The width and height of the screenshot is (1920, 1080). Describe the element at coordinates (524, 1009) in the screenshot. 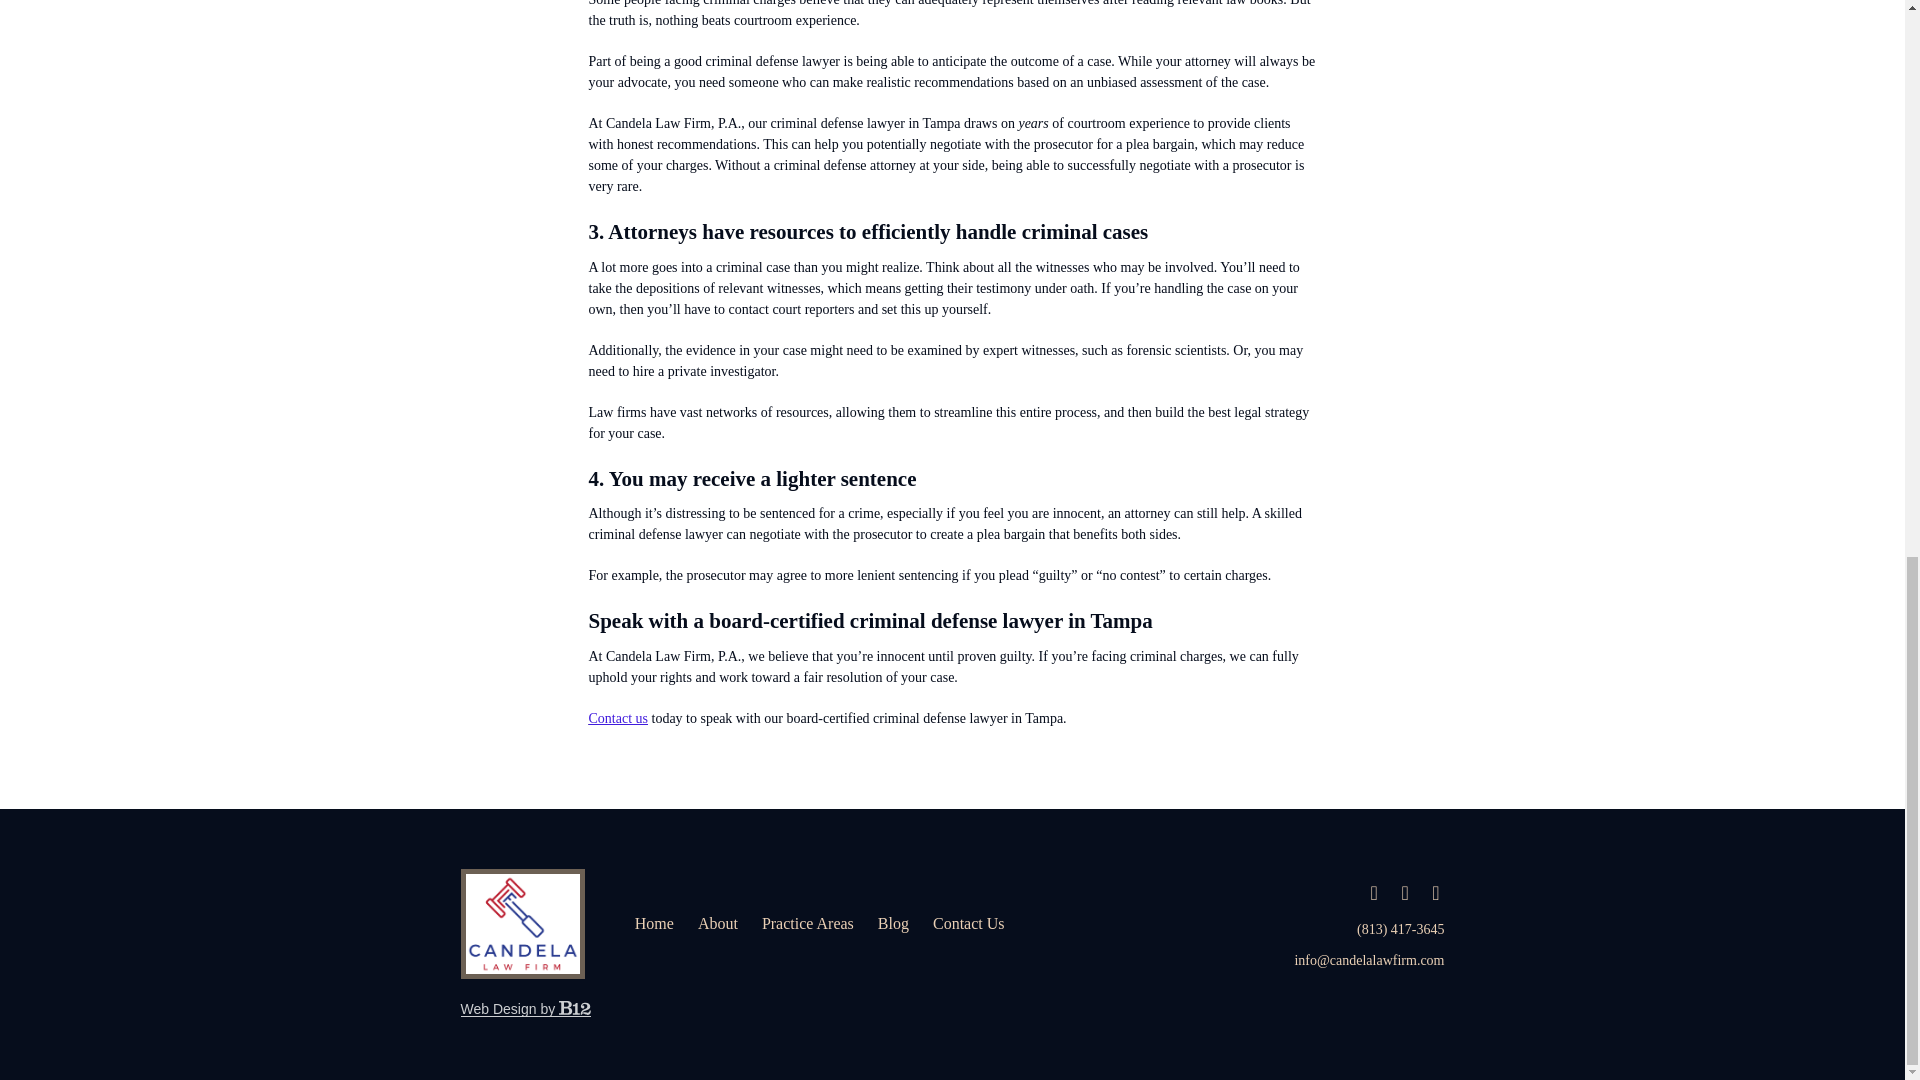

I see `Web Design by` at that location.